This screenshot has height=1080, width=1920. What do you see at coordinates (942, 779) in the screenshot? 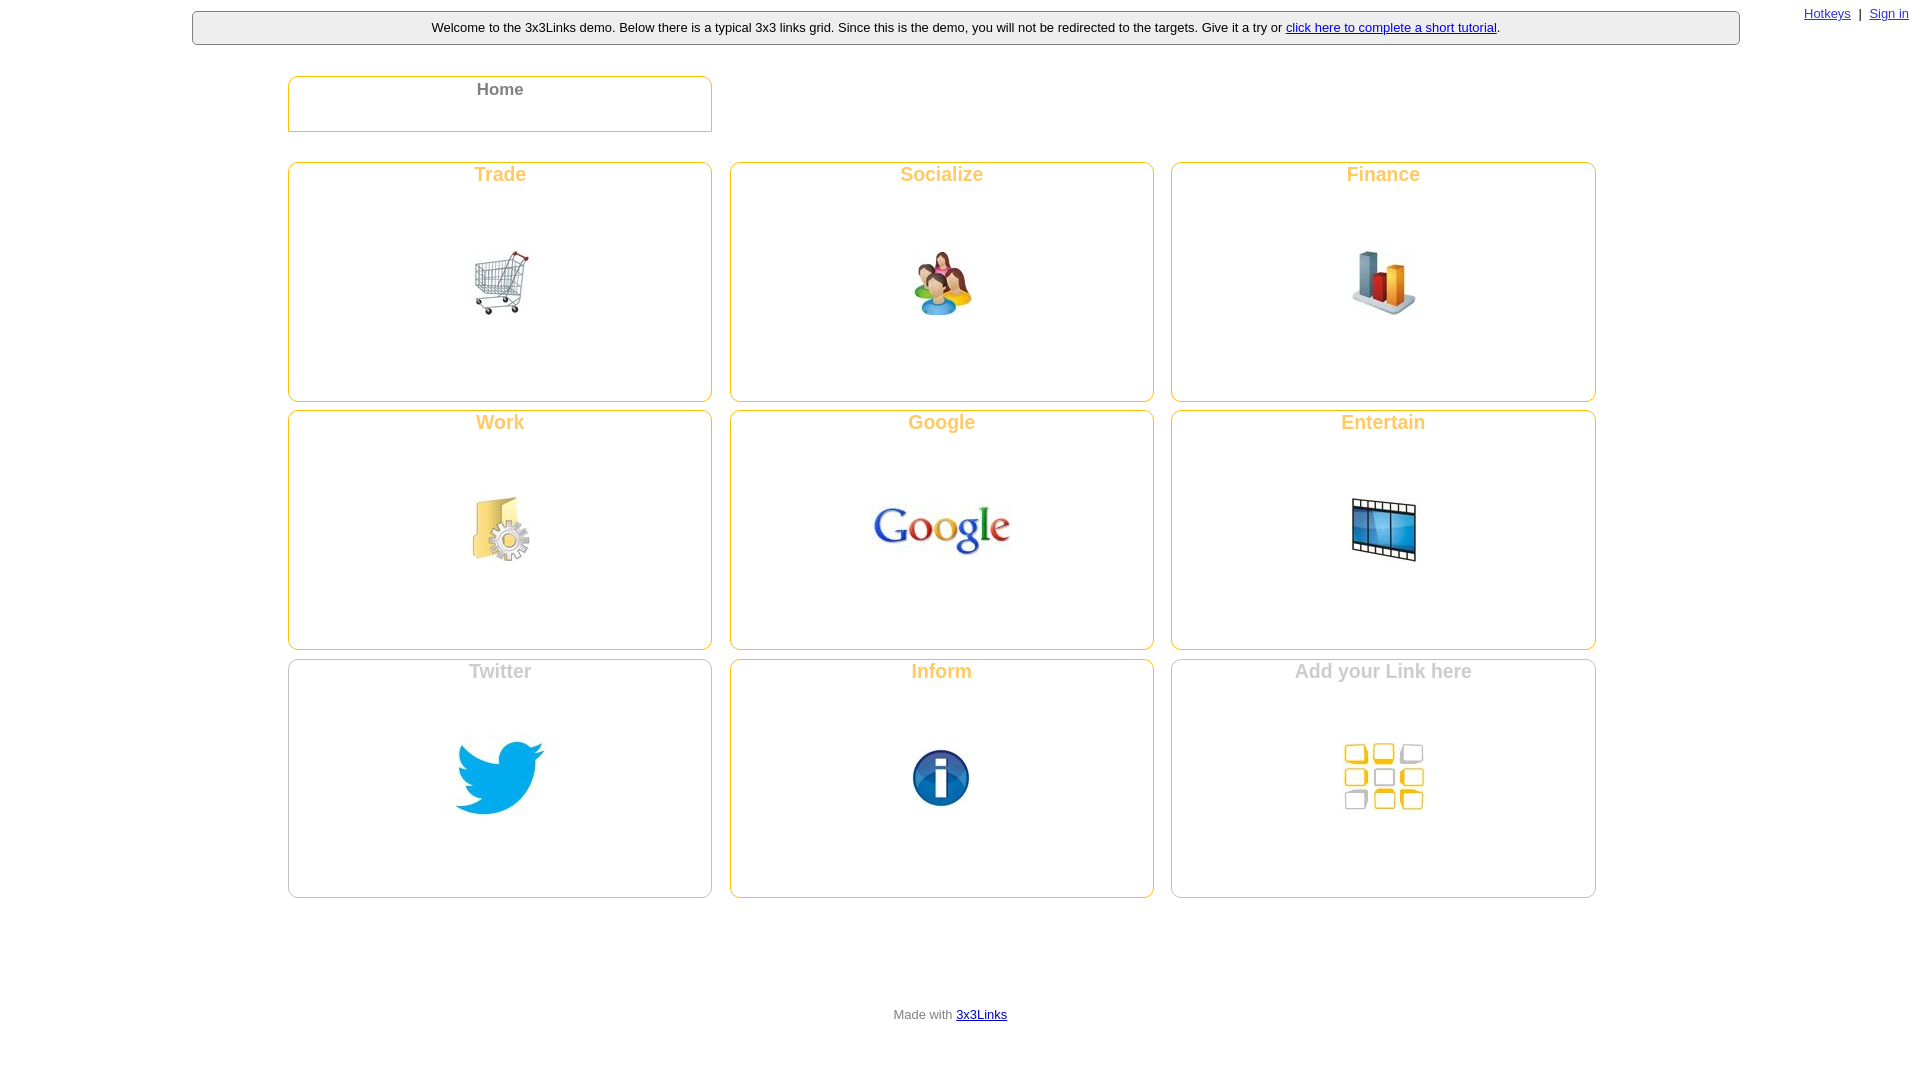
I see `Inform` at bounding box center [942, 779].